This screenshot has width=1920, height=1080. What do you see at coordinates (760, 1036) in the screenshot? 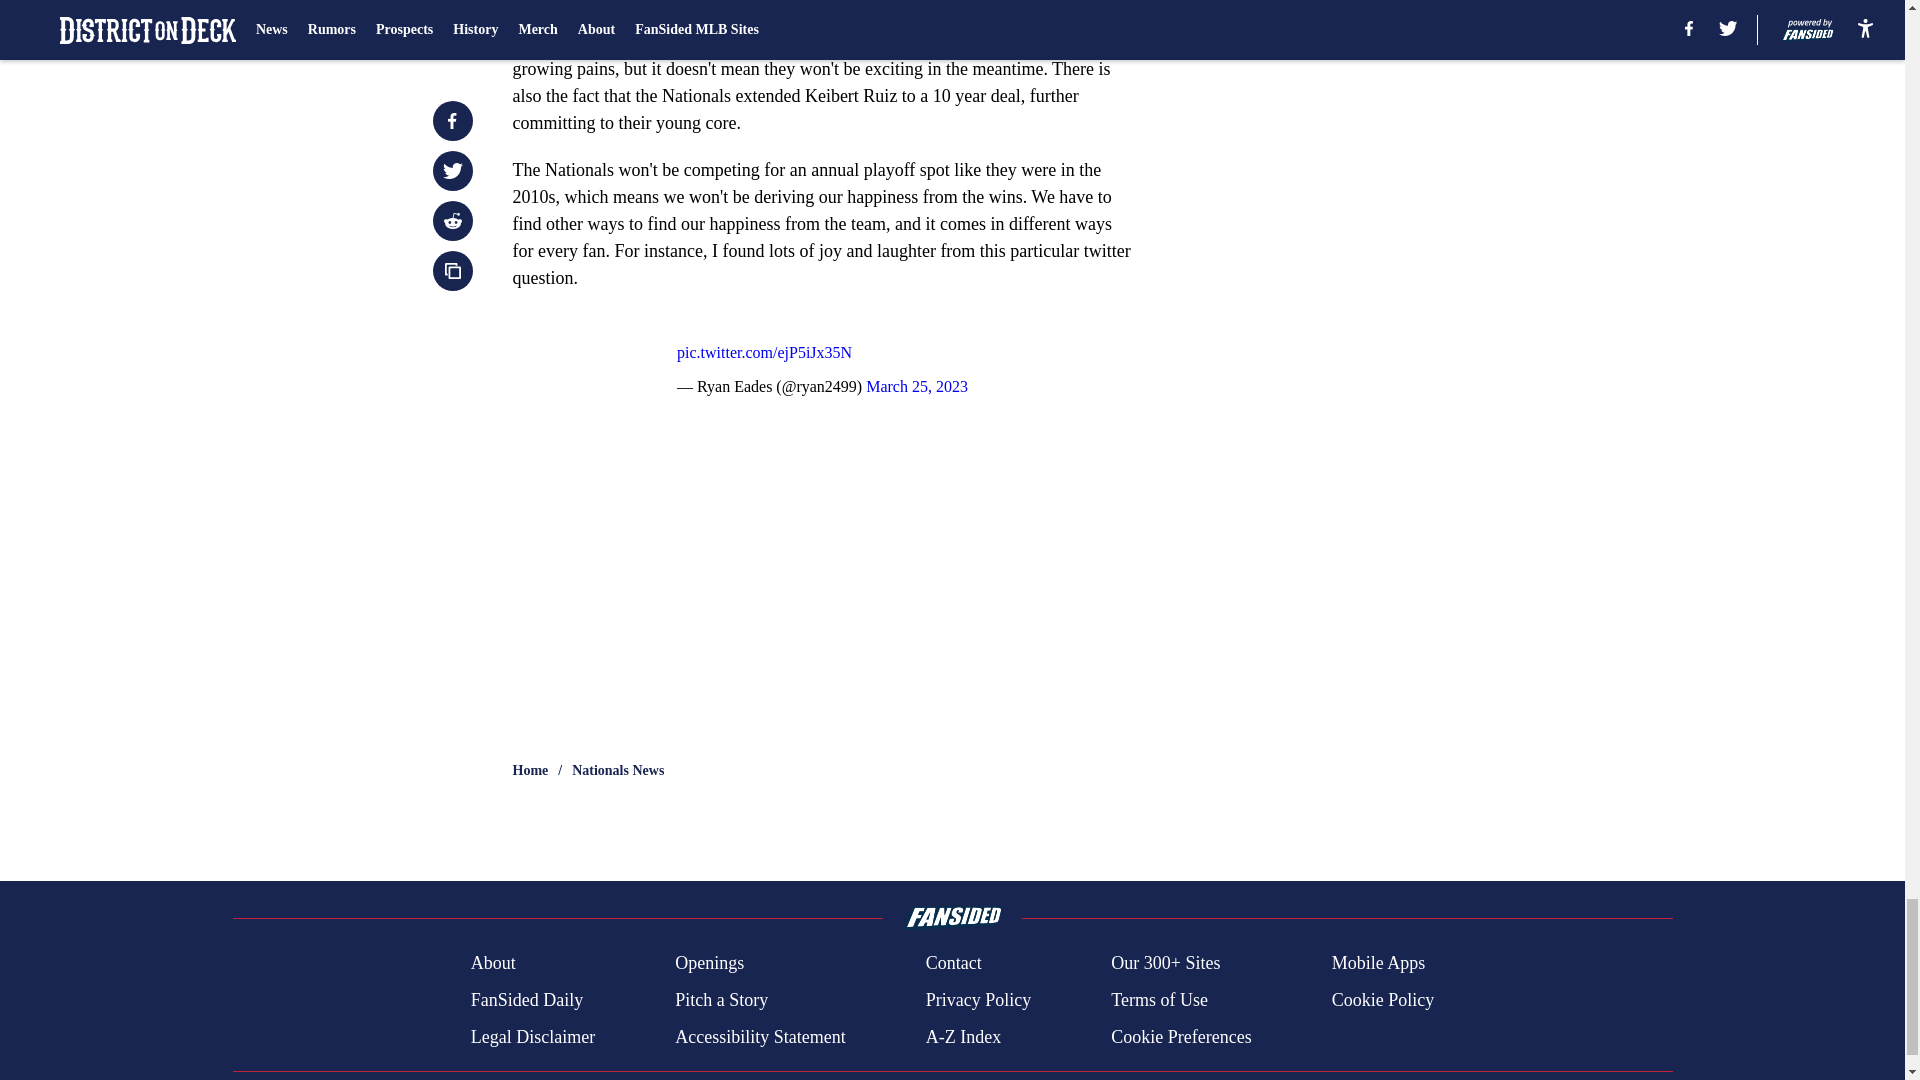
I see `Accessibility Statement` at bounding box center [760, 1036].